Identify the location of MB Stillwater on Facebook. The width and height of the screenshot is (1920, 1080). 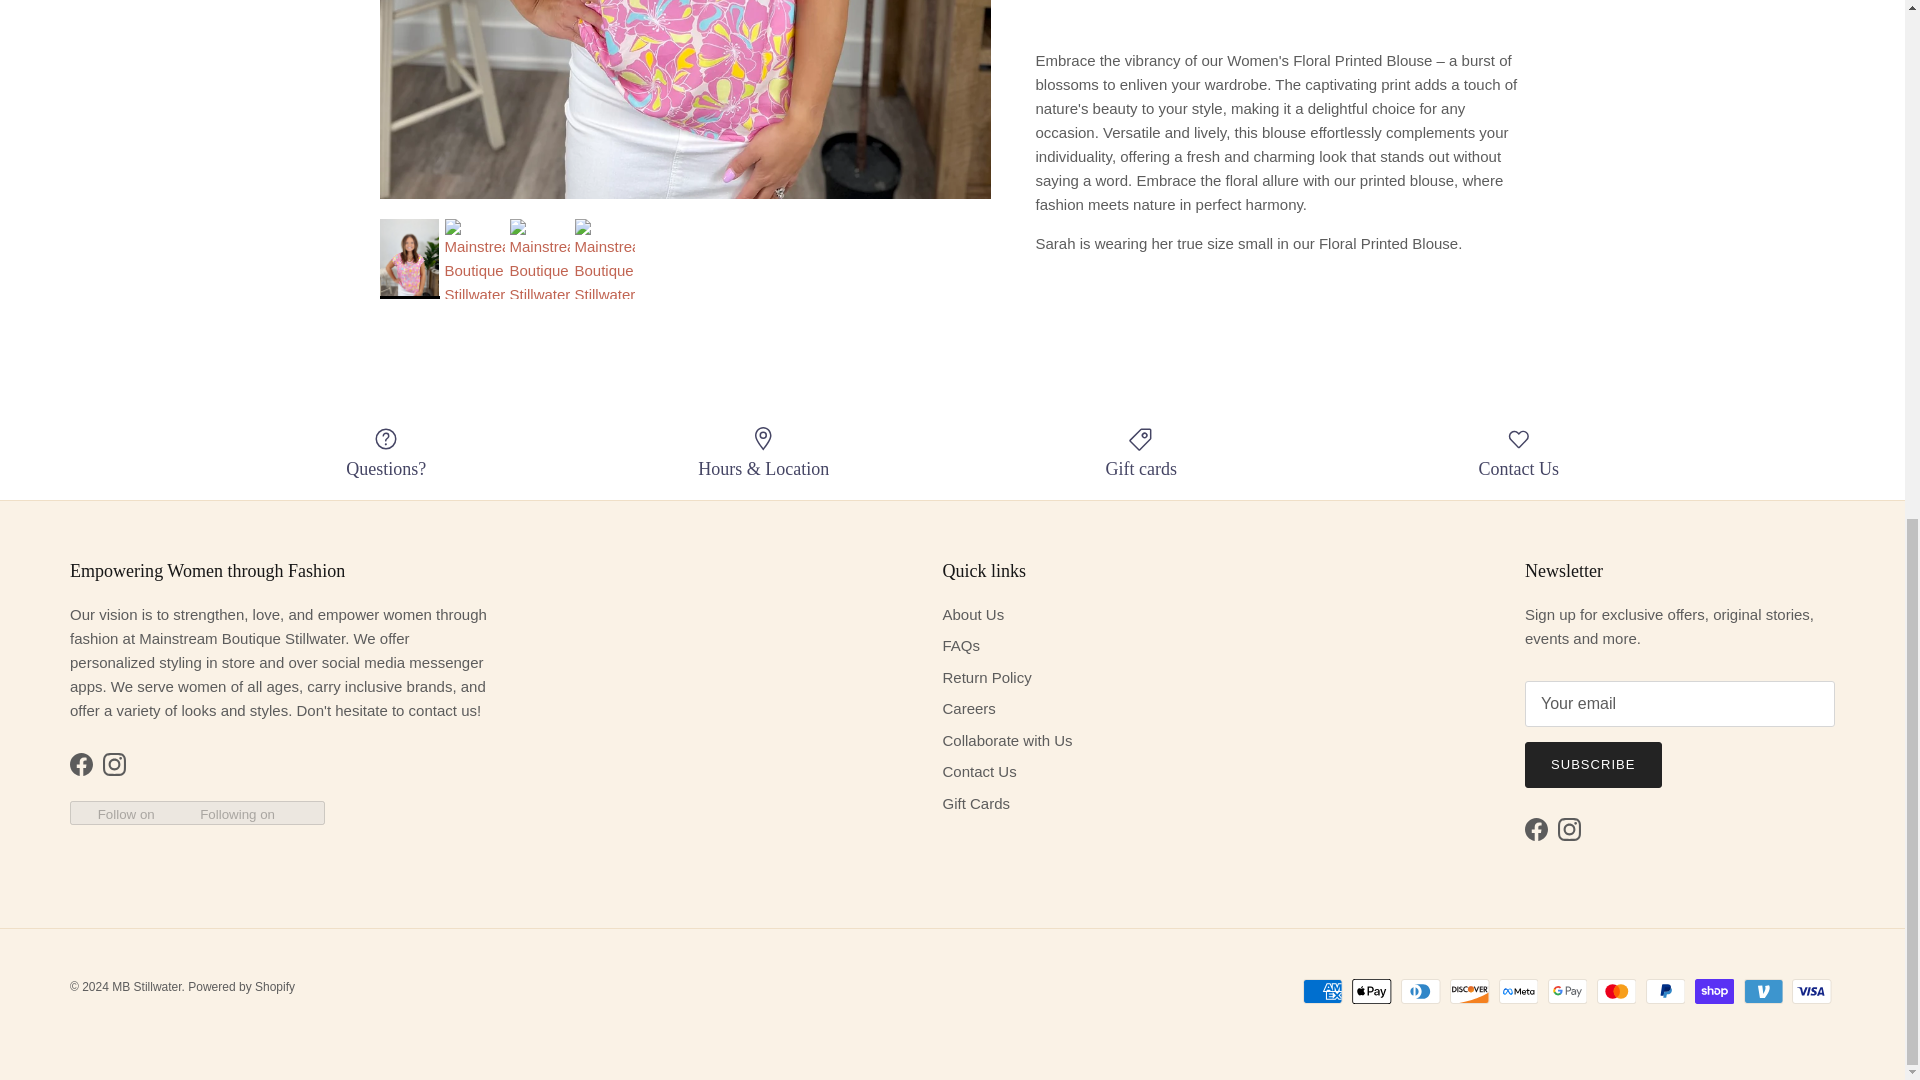
(80, 764).